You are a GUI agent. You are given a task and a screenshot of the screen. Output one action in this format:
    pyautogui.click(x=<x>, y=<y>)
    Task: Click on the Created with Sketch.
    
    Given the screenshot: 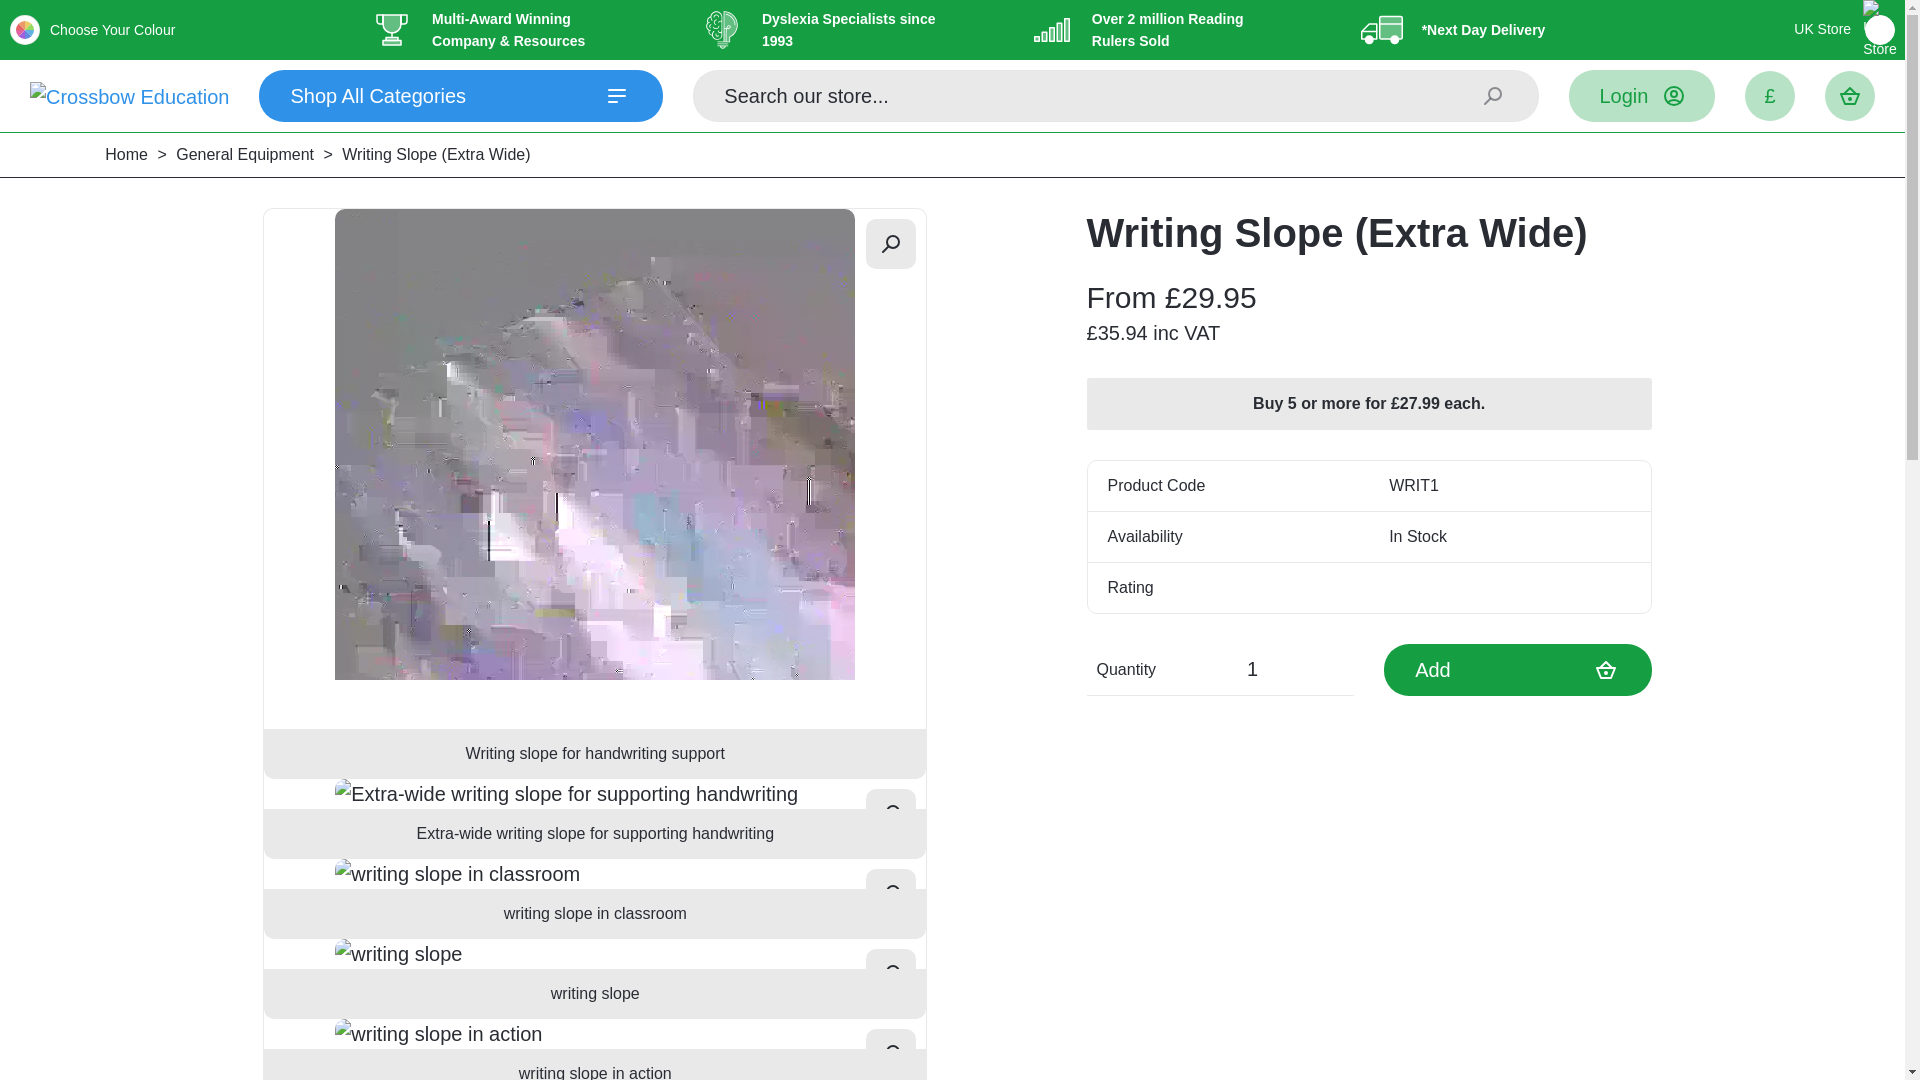 What is the action you would take?
    pyautogui.click(x=1381, y=30)
    